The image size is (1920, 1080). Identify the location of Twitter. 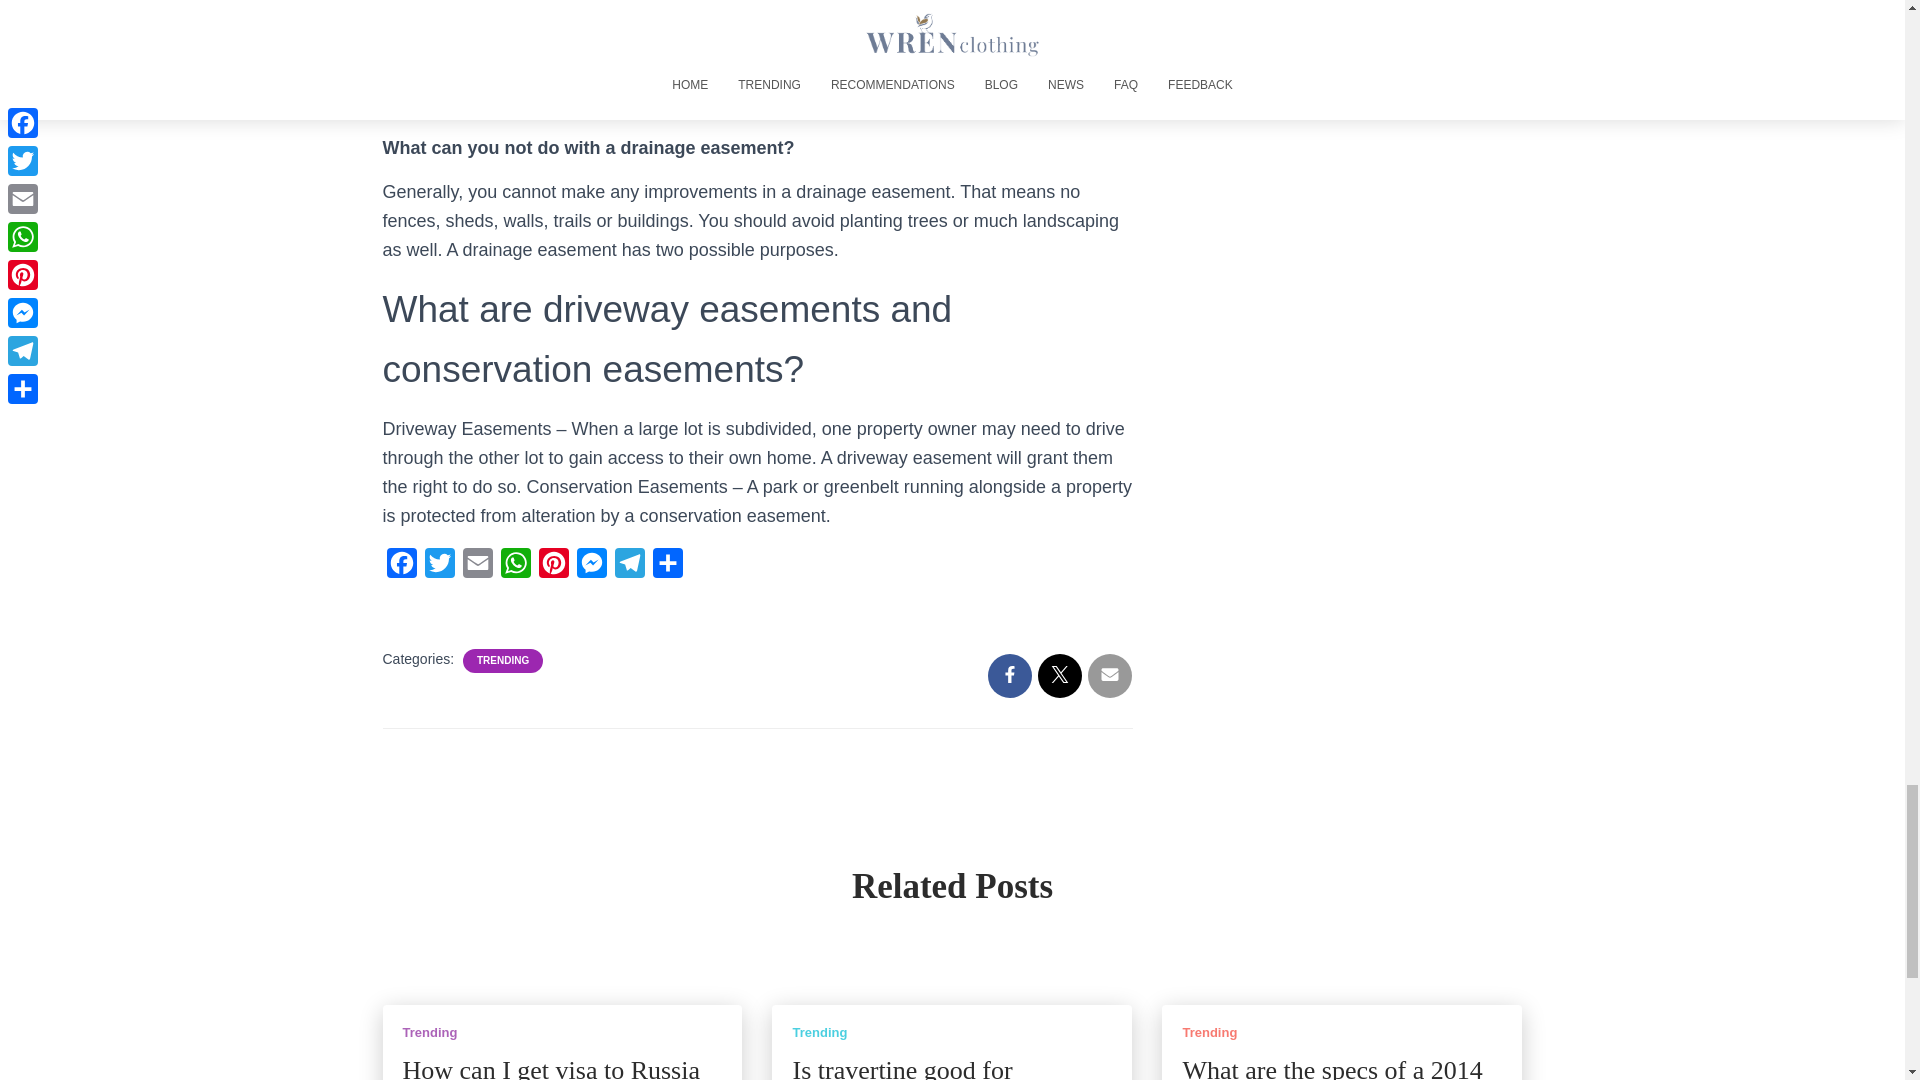
(439, 567).